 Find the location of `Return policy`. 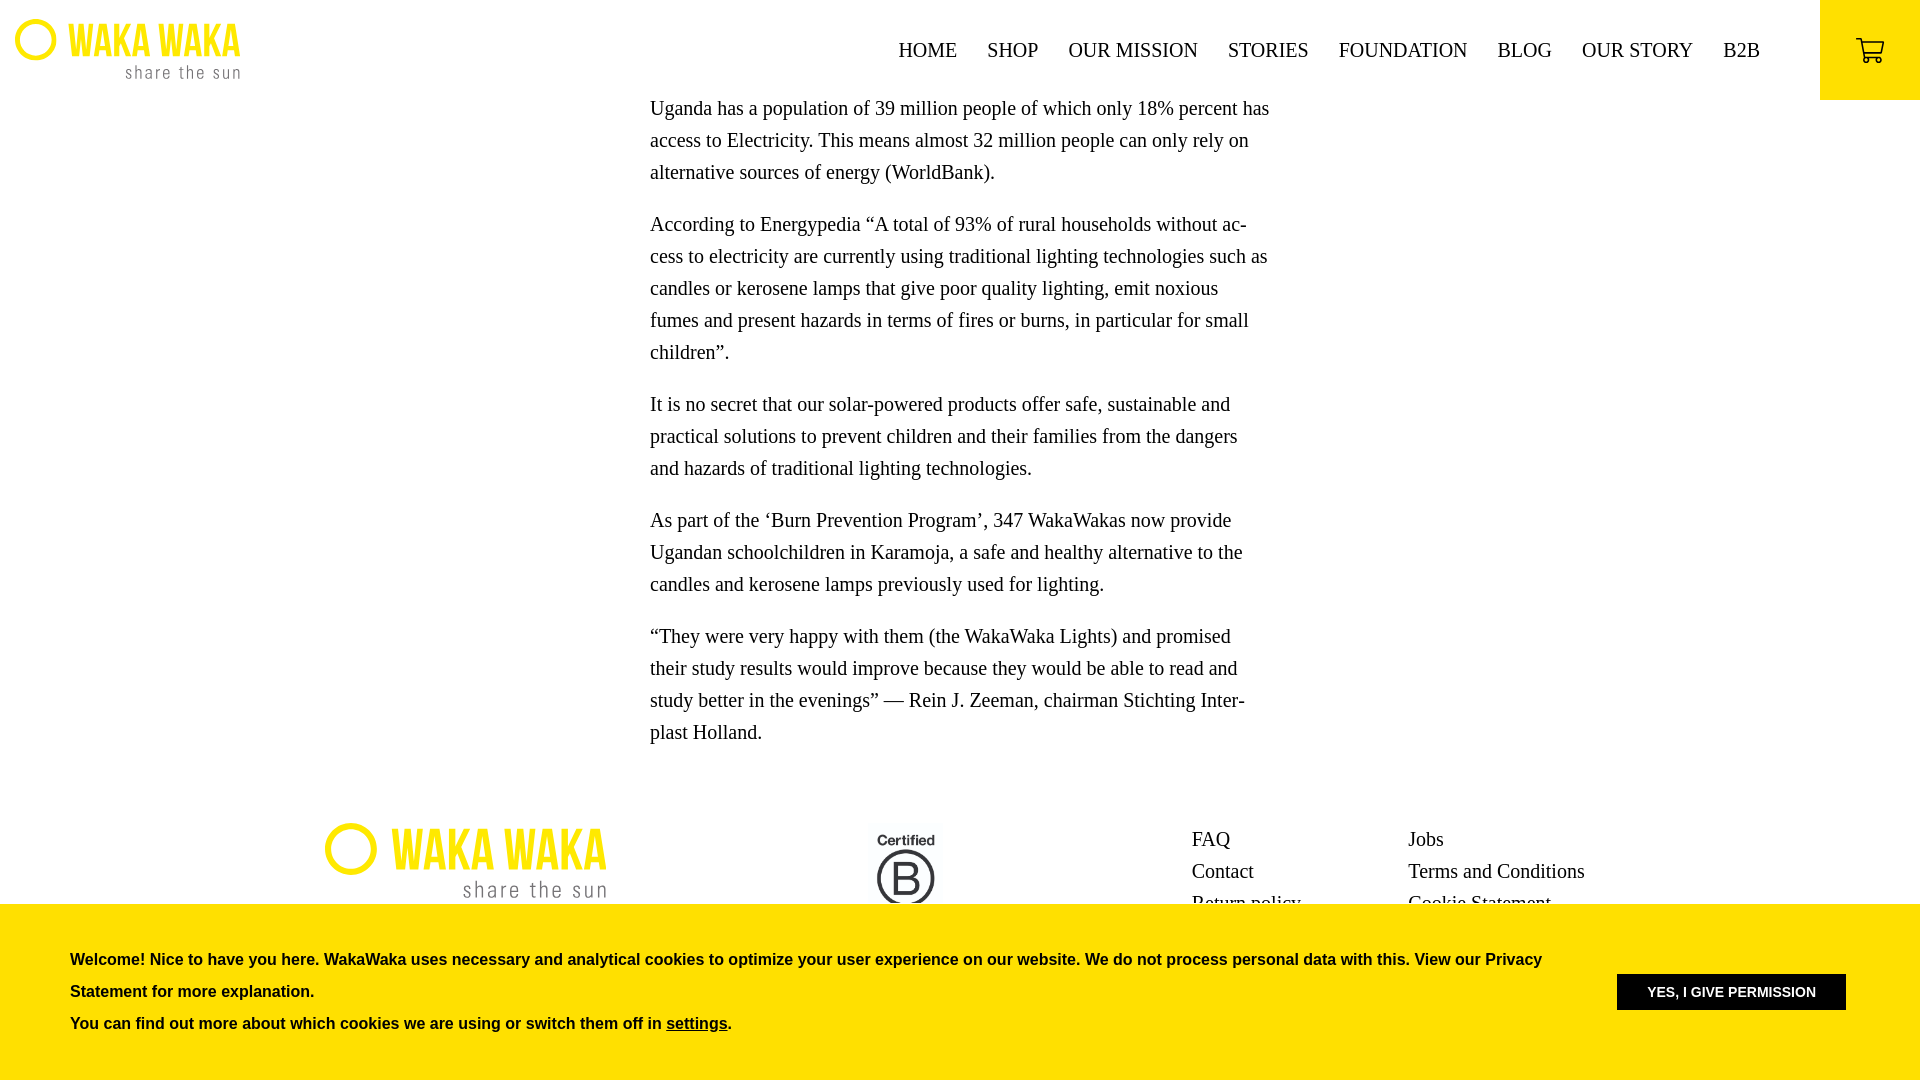

Return policy is located at coordinates (1246, 902).